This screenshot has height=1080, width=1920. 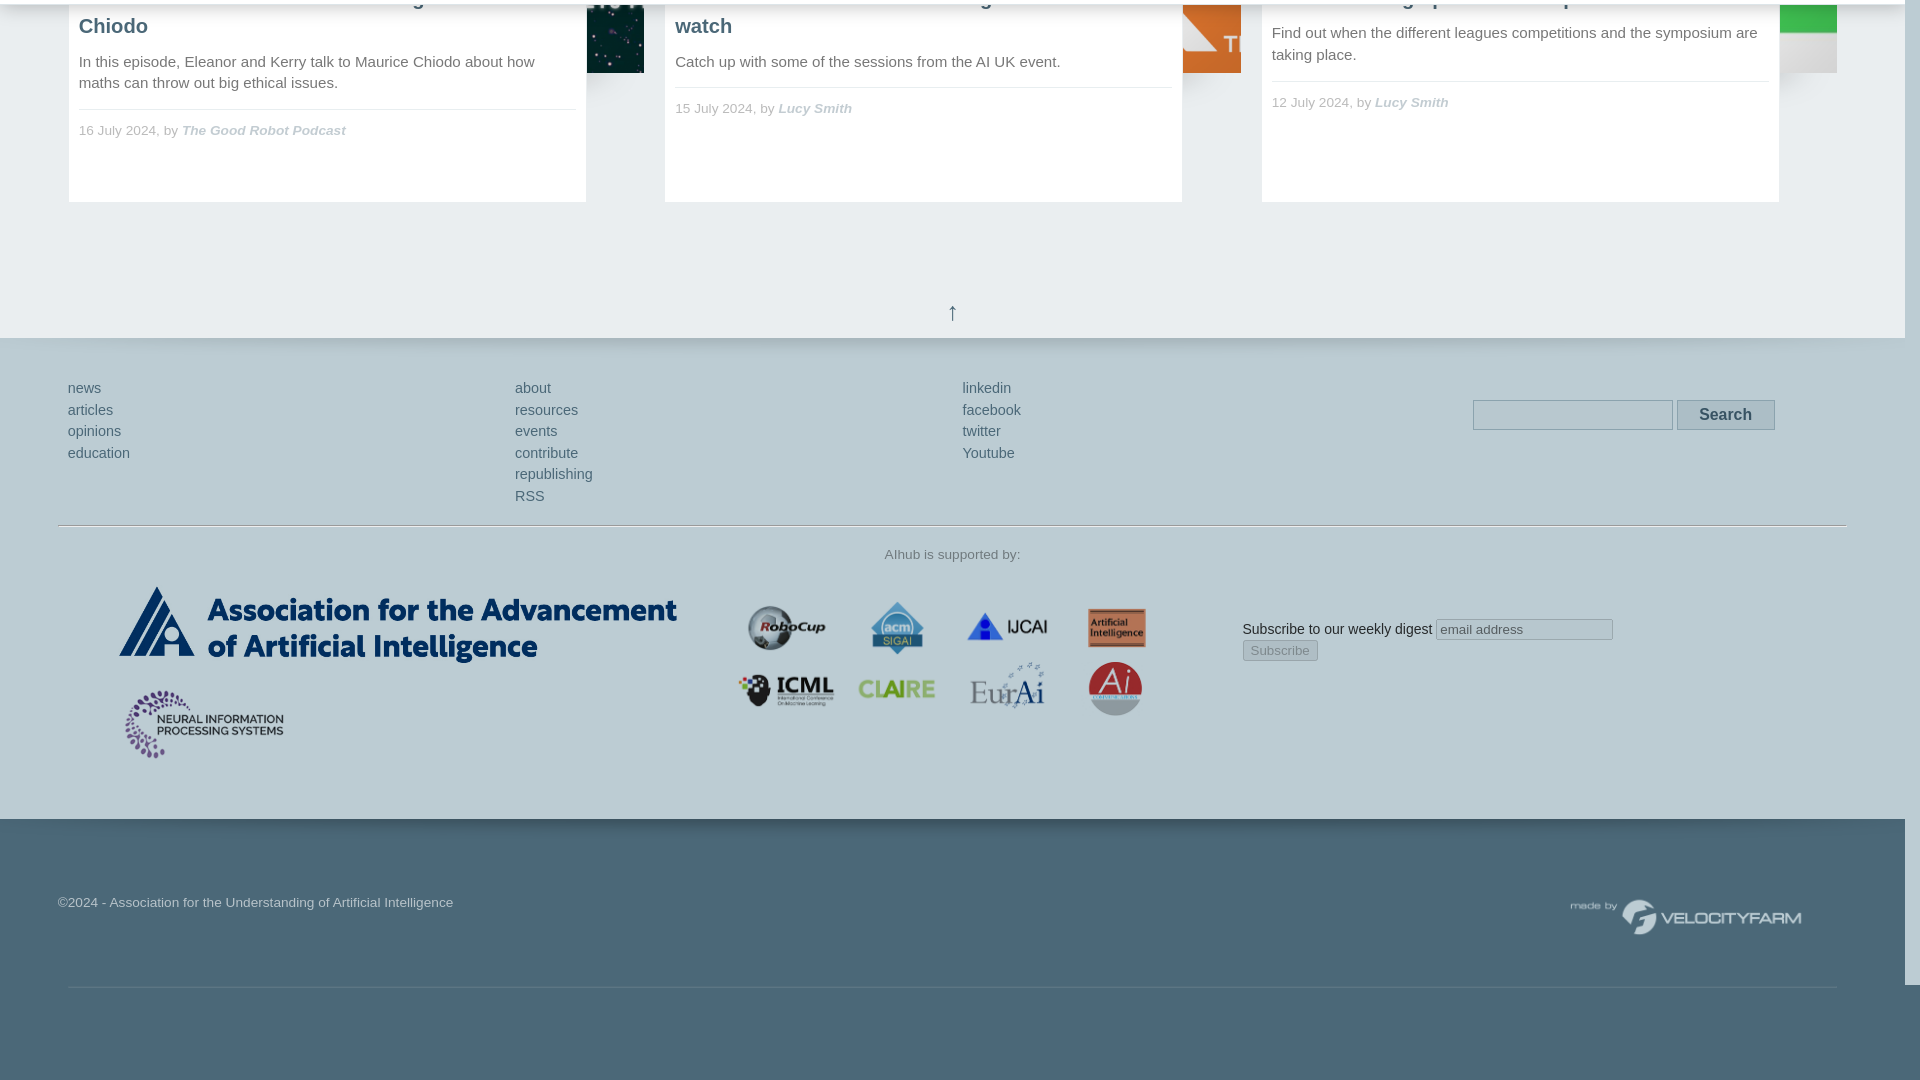 What do you see at coordinates (1280, 650) in the screenshot?
I see `Subscribe` at bounding box center [1280, 650].